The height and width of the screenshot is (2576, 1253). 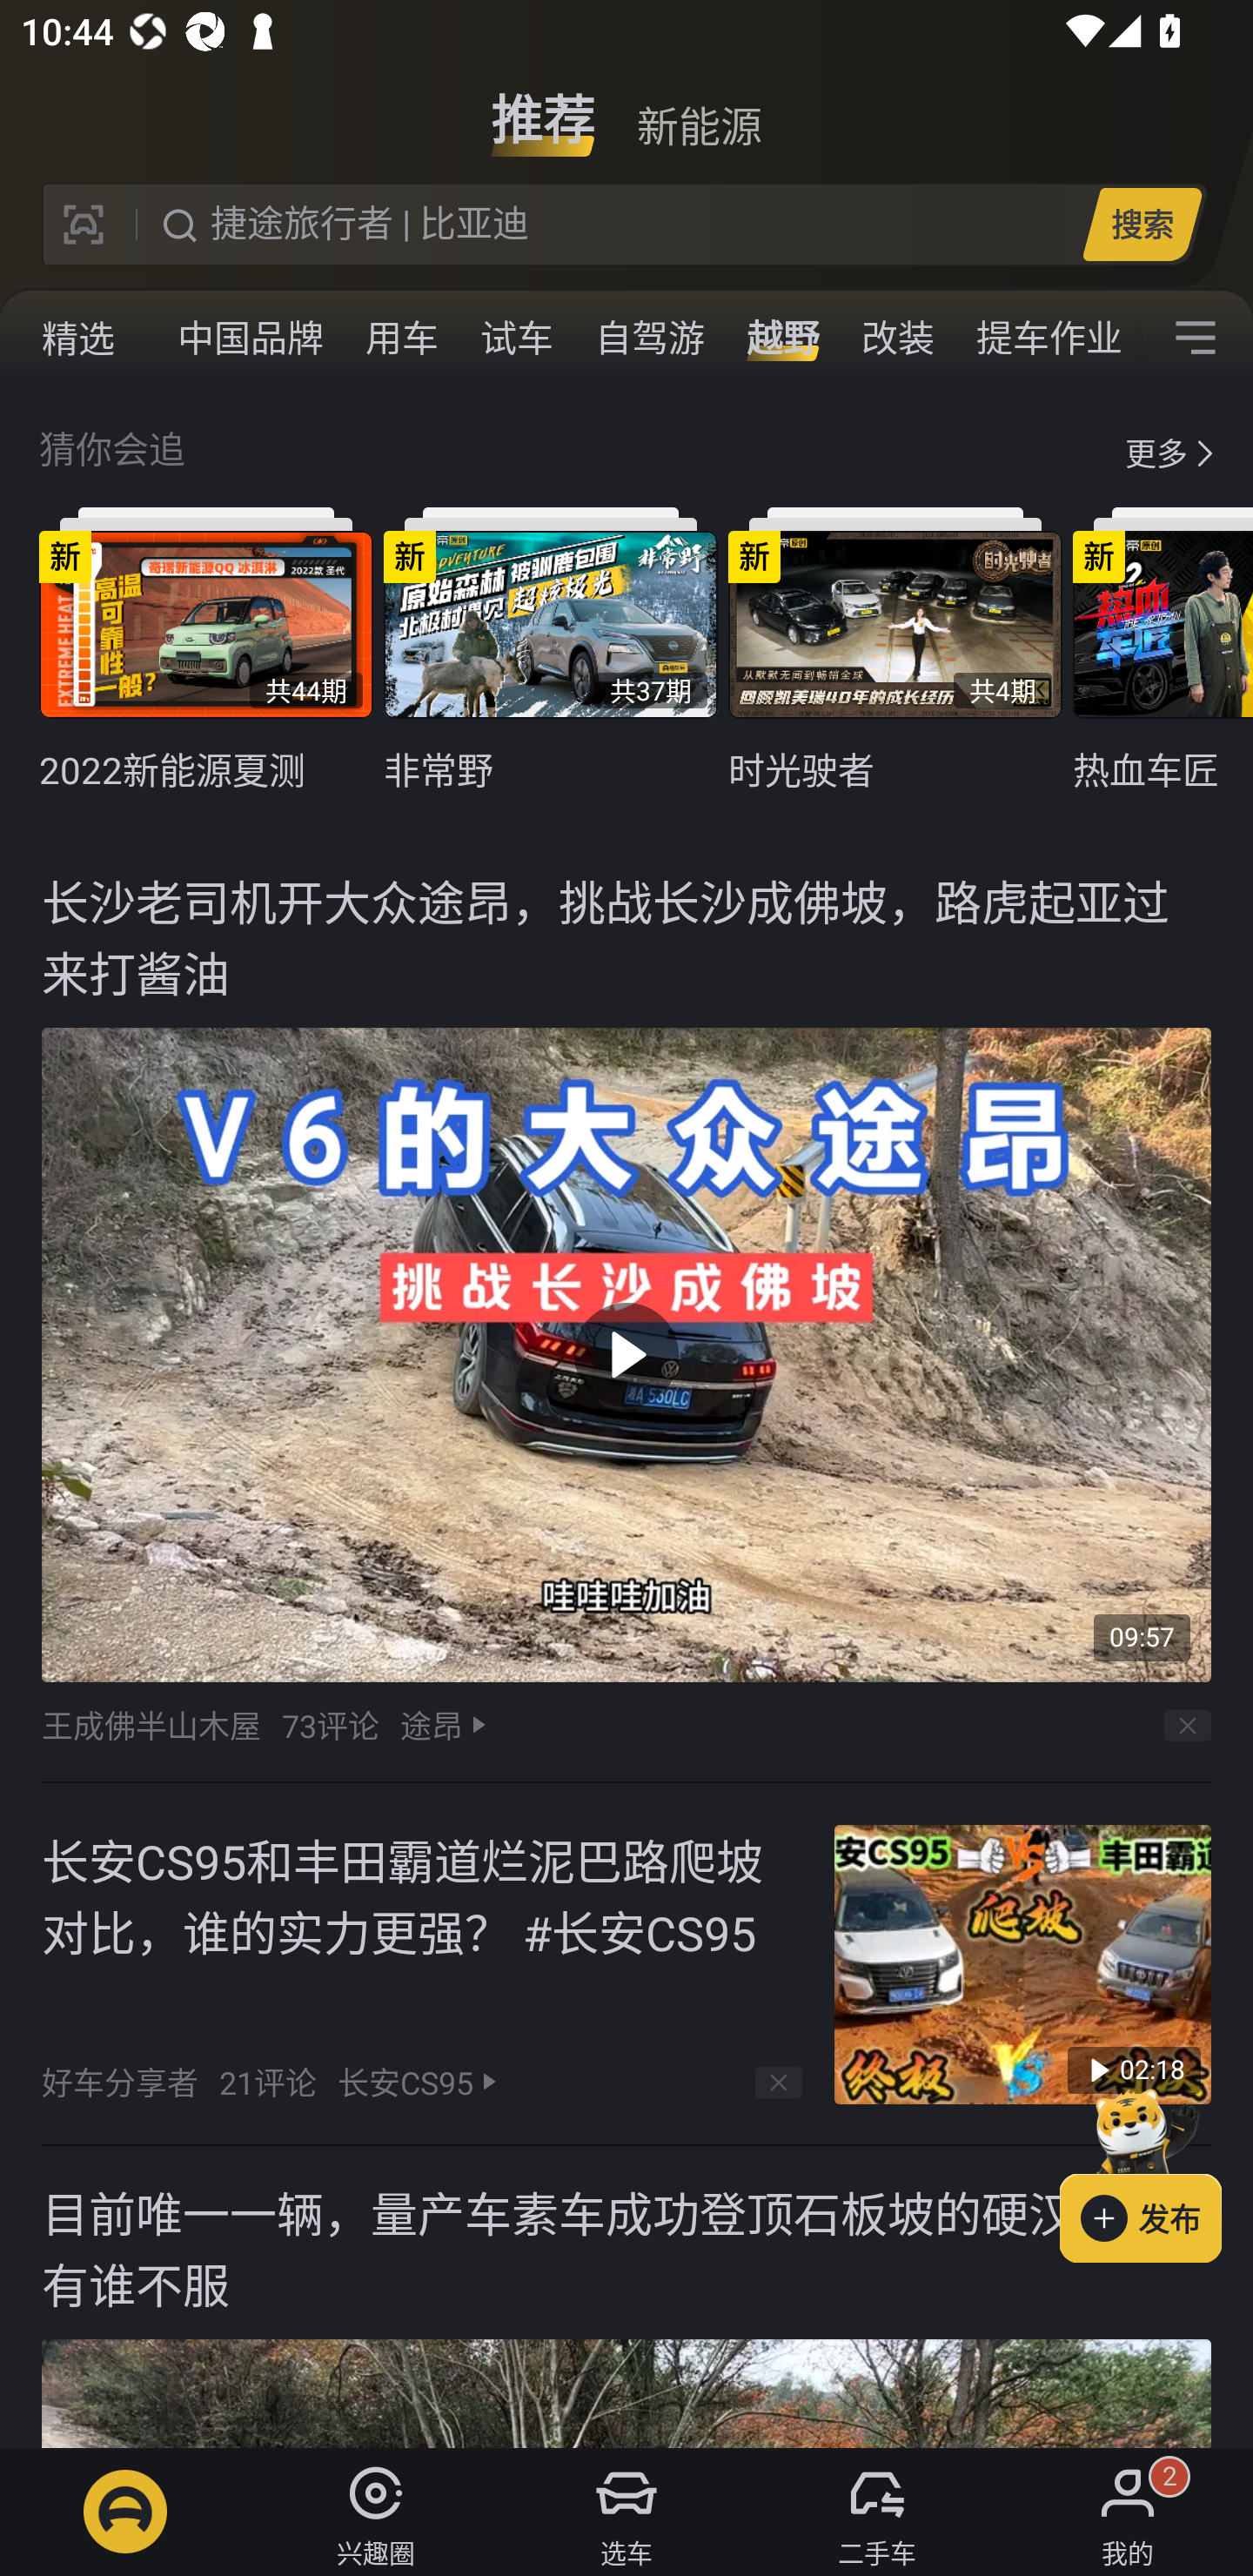 What do you see at coordinates (205, 650) in the screenshot?
I see `共44期 2022新能源夏测` at bounding box center [205, 650].